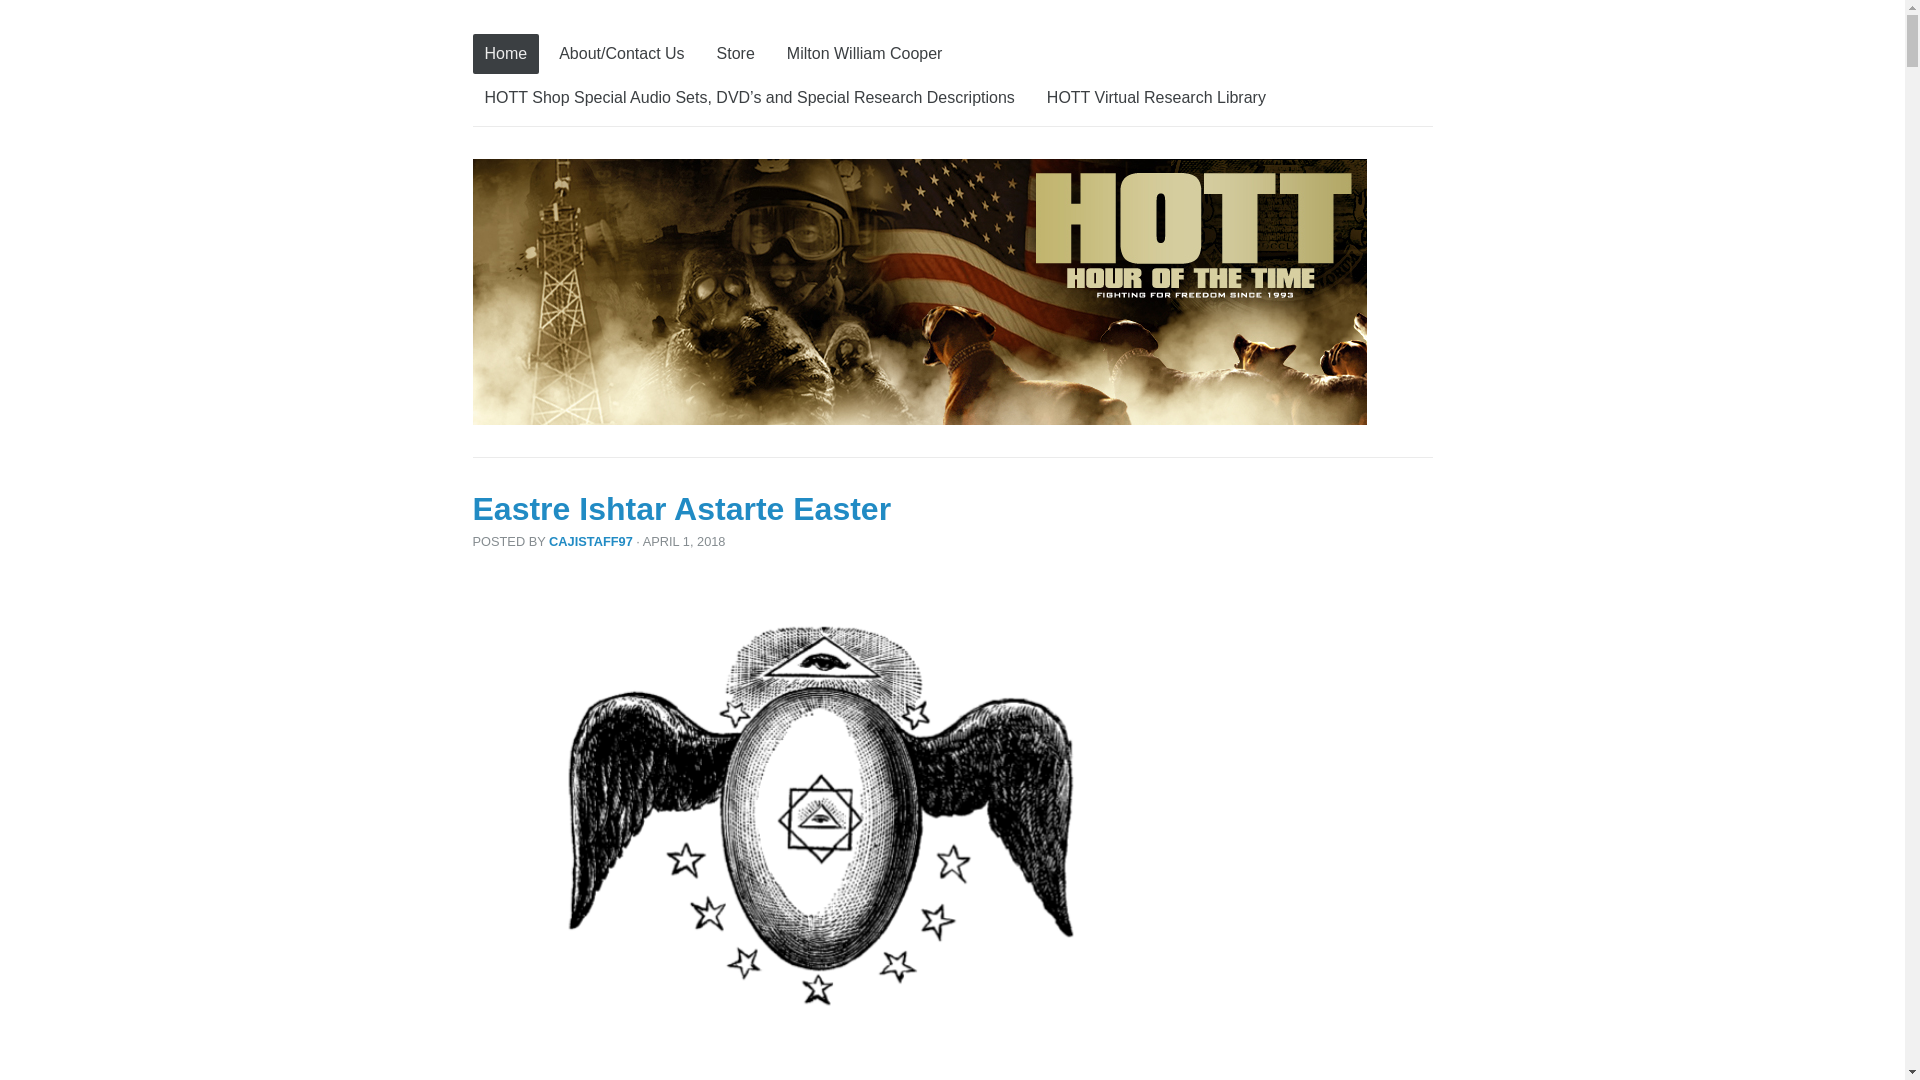 The height and width of the screenshot is (1080, 1920). Describe the element at coordinates (681, 509) in the screenshot. I see `Eastre Ishtar Astarte Easter` at that location.